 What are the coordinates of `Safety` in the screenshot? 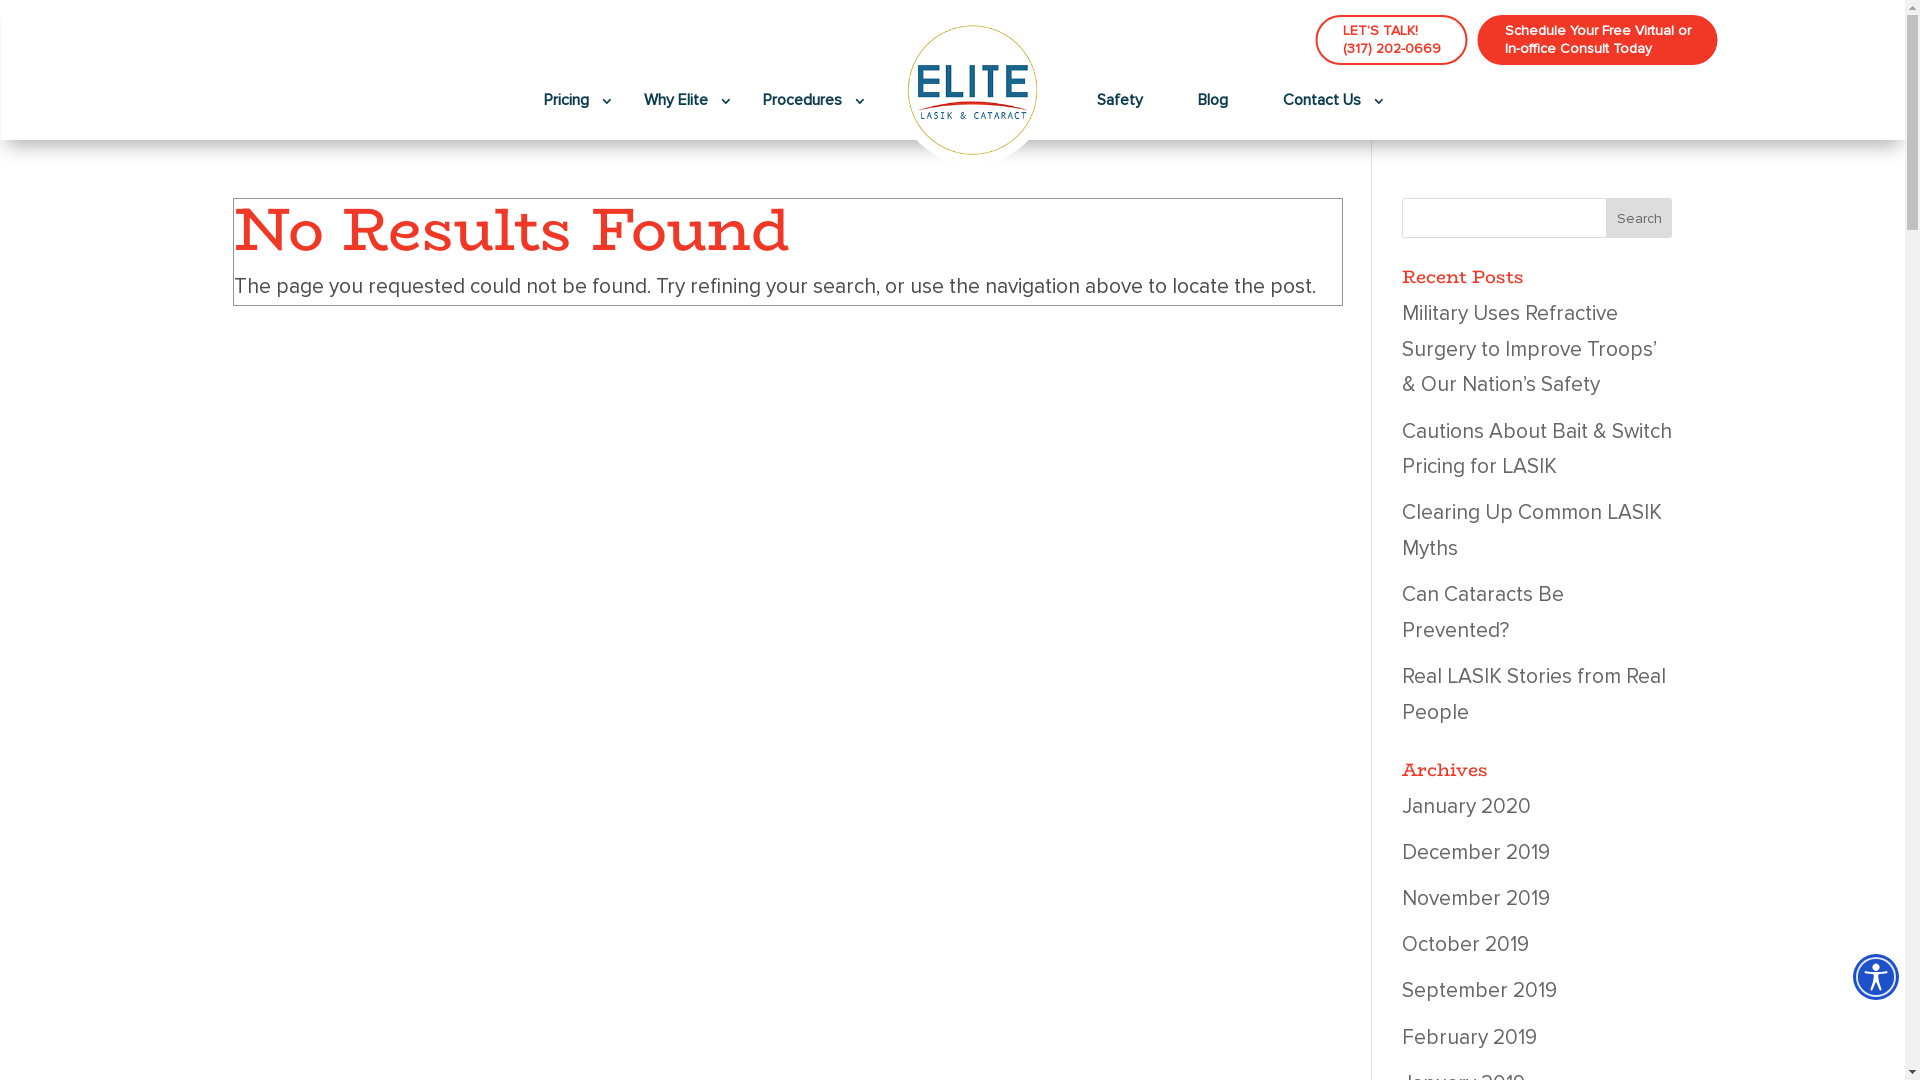 It's located at (1120, 100).